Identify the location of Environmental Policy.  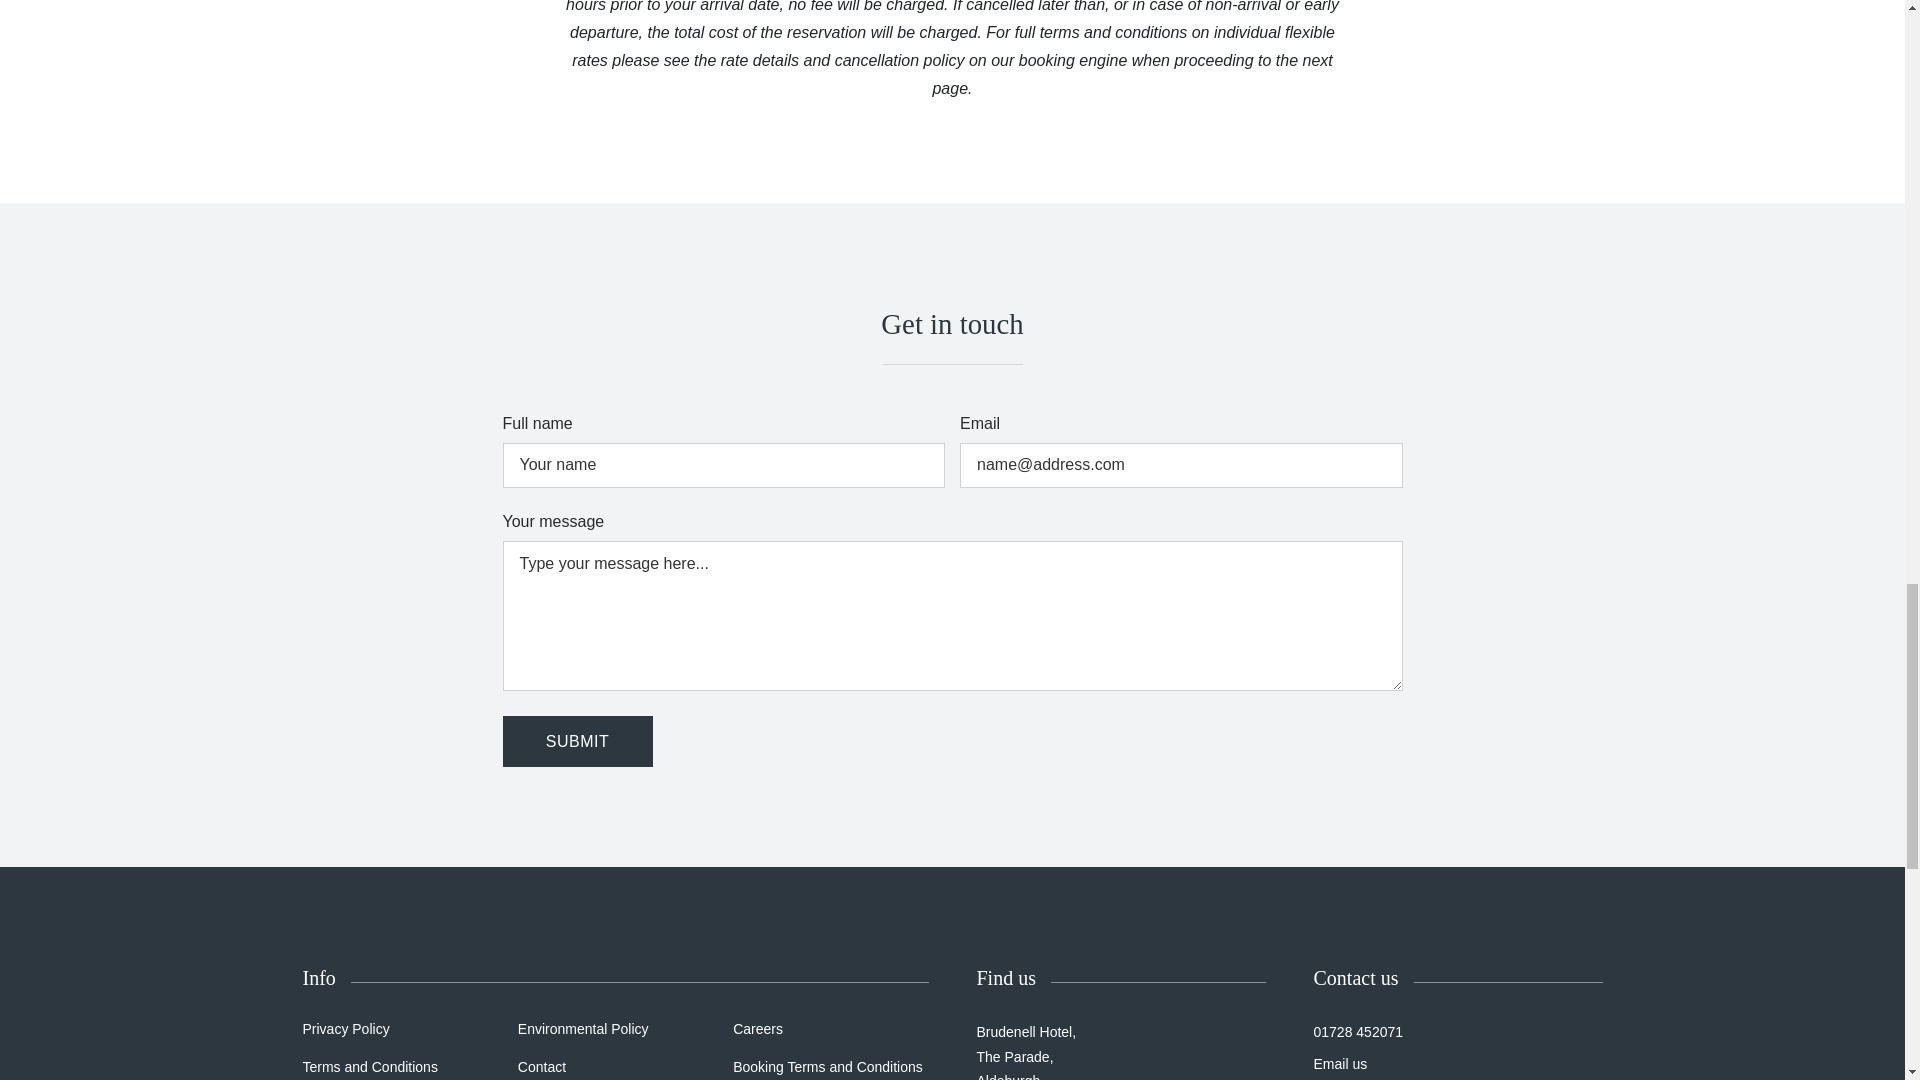
(583, 1028).